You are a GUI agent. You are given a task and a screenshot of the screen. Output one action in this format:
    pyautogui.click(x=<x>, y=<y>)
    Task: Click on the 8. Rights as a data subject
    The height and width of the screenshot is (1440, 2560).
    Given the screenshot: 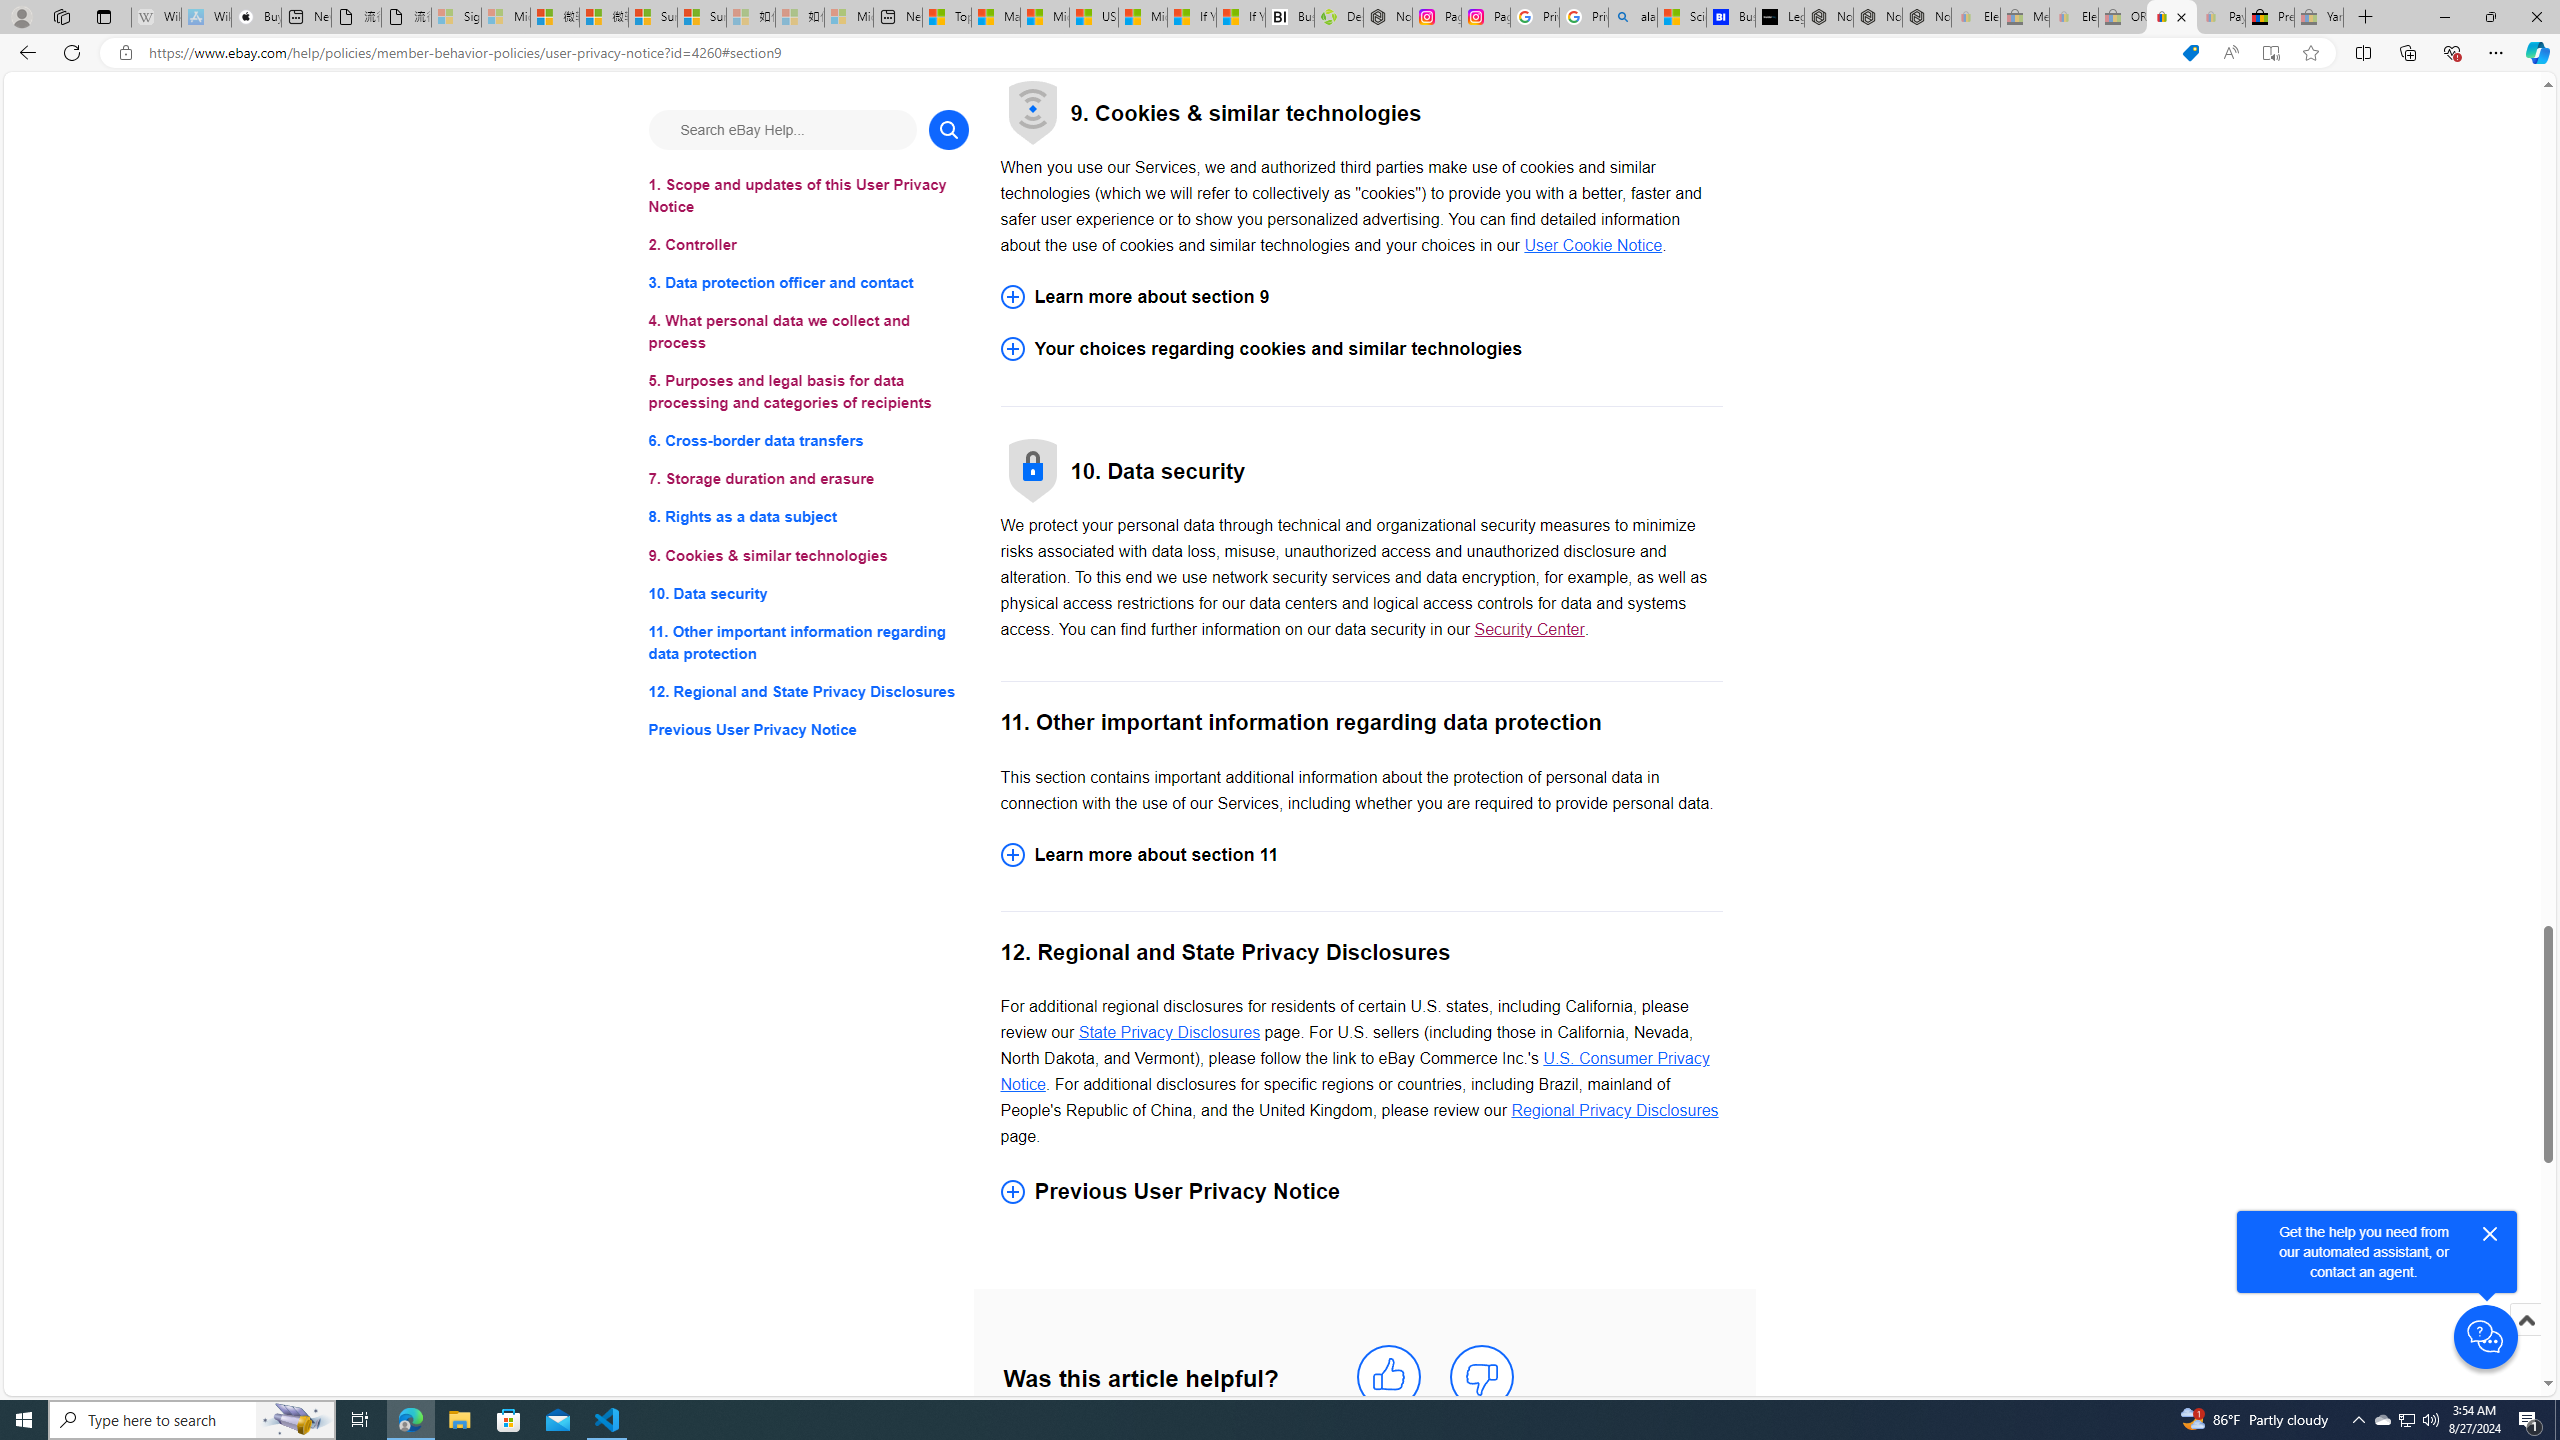 What is the action you would take?
    pyautogui.click(x=808, y=516)
    